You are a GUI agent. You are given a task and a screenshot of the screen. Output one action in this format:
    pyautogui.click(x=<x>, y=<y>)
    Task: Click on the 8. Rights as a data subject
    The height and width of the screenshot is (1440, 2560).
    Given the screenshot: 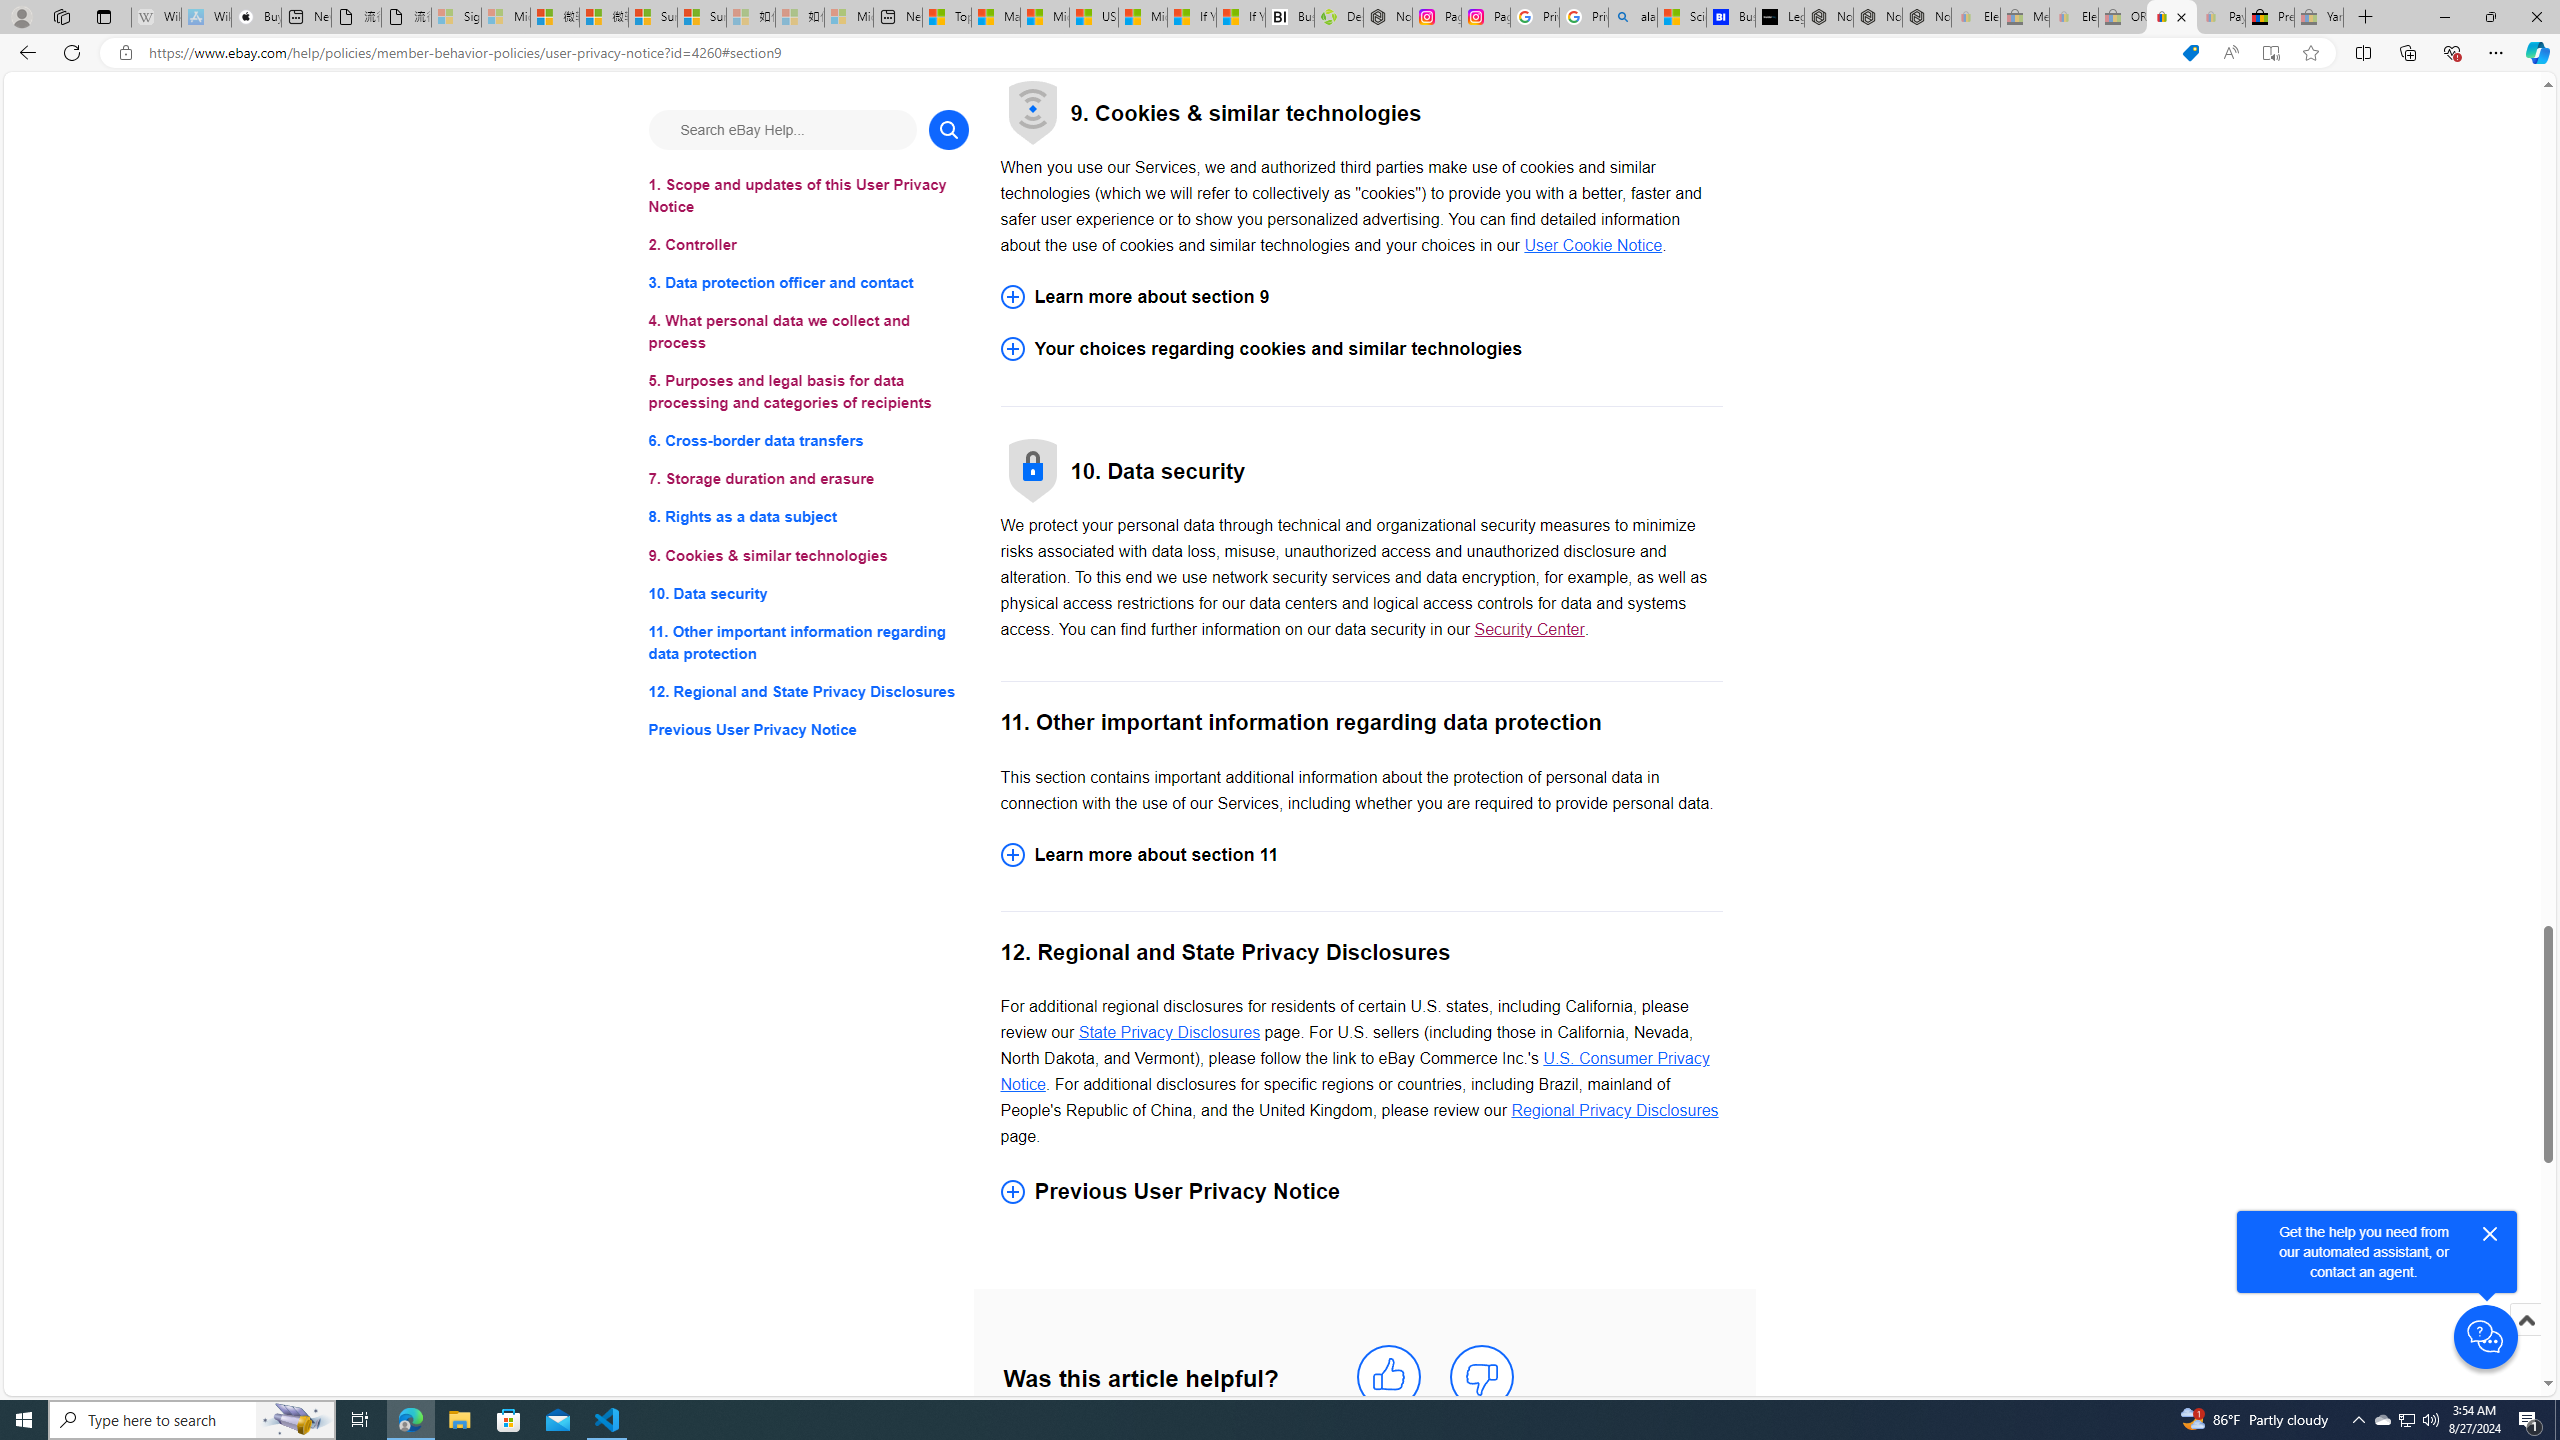 What is the action you would take?
    pyautogui.click(x=808, y=516)
    